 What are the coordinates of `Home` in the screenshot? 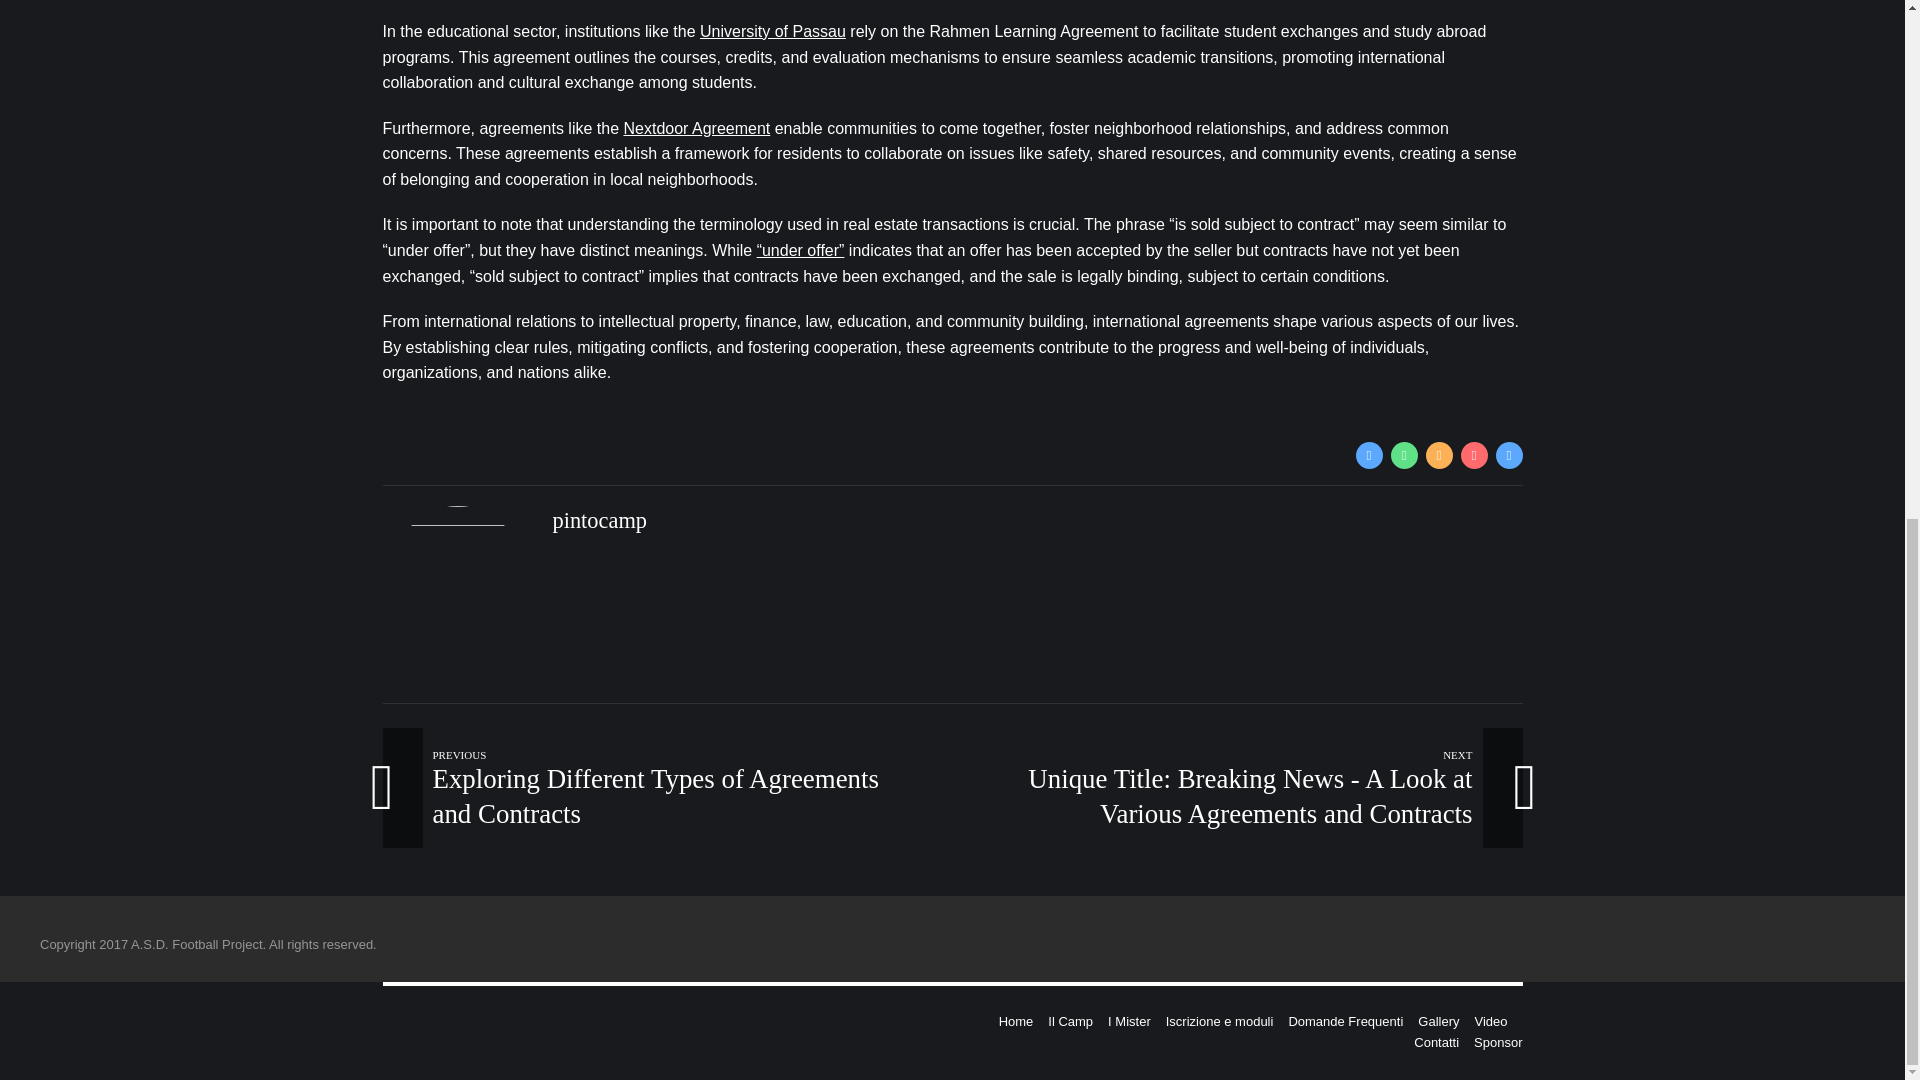 It's located at (1016, 1022).